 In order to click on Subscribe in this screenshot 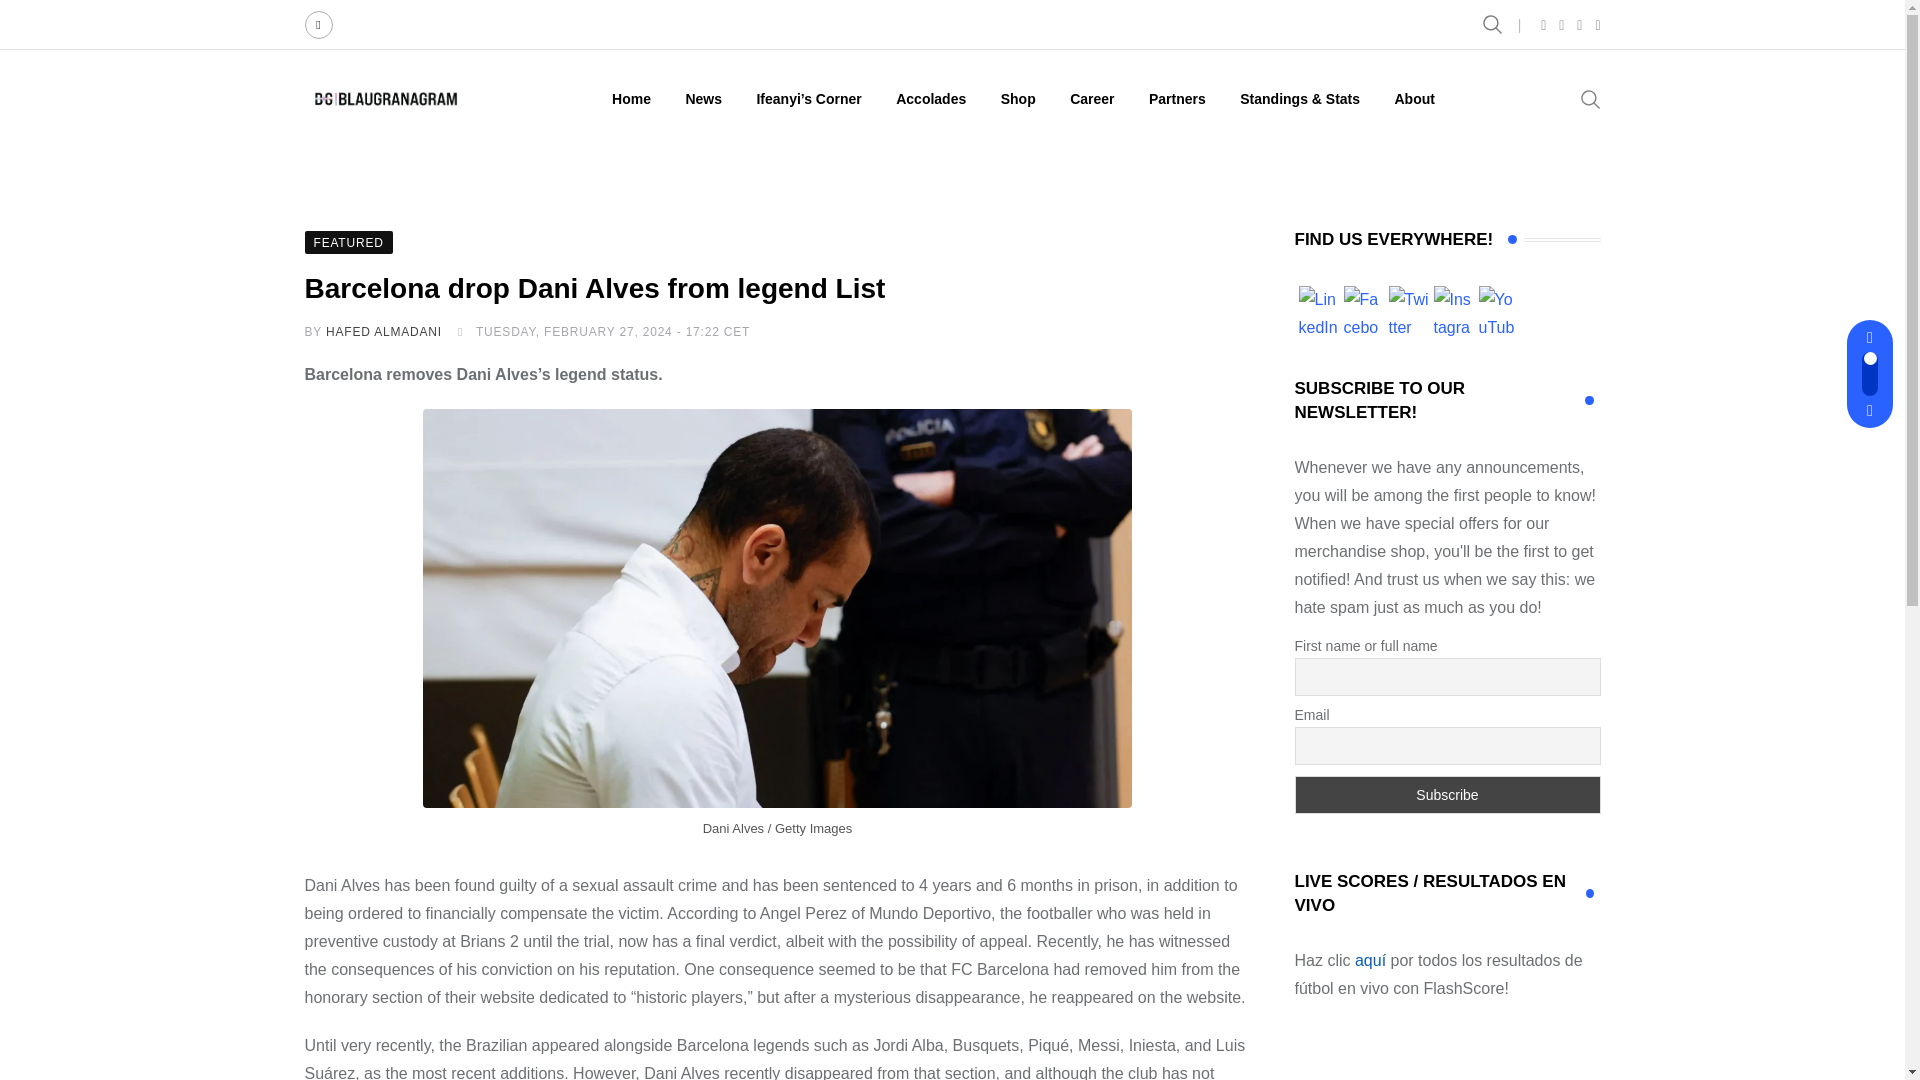, I will do `click(1446, 795)`.